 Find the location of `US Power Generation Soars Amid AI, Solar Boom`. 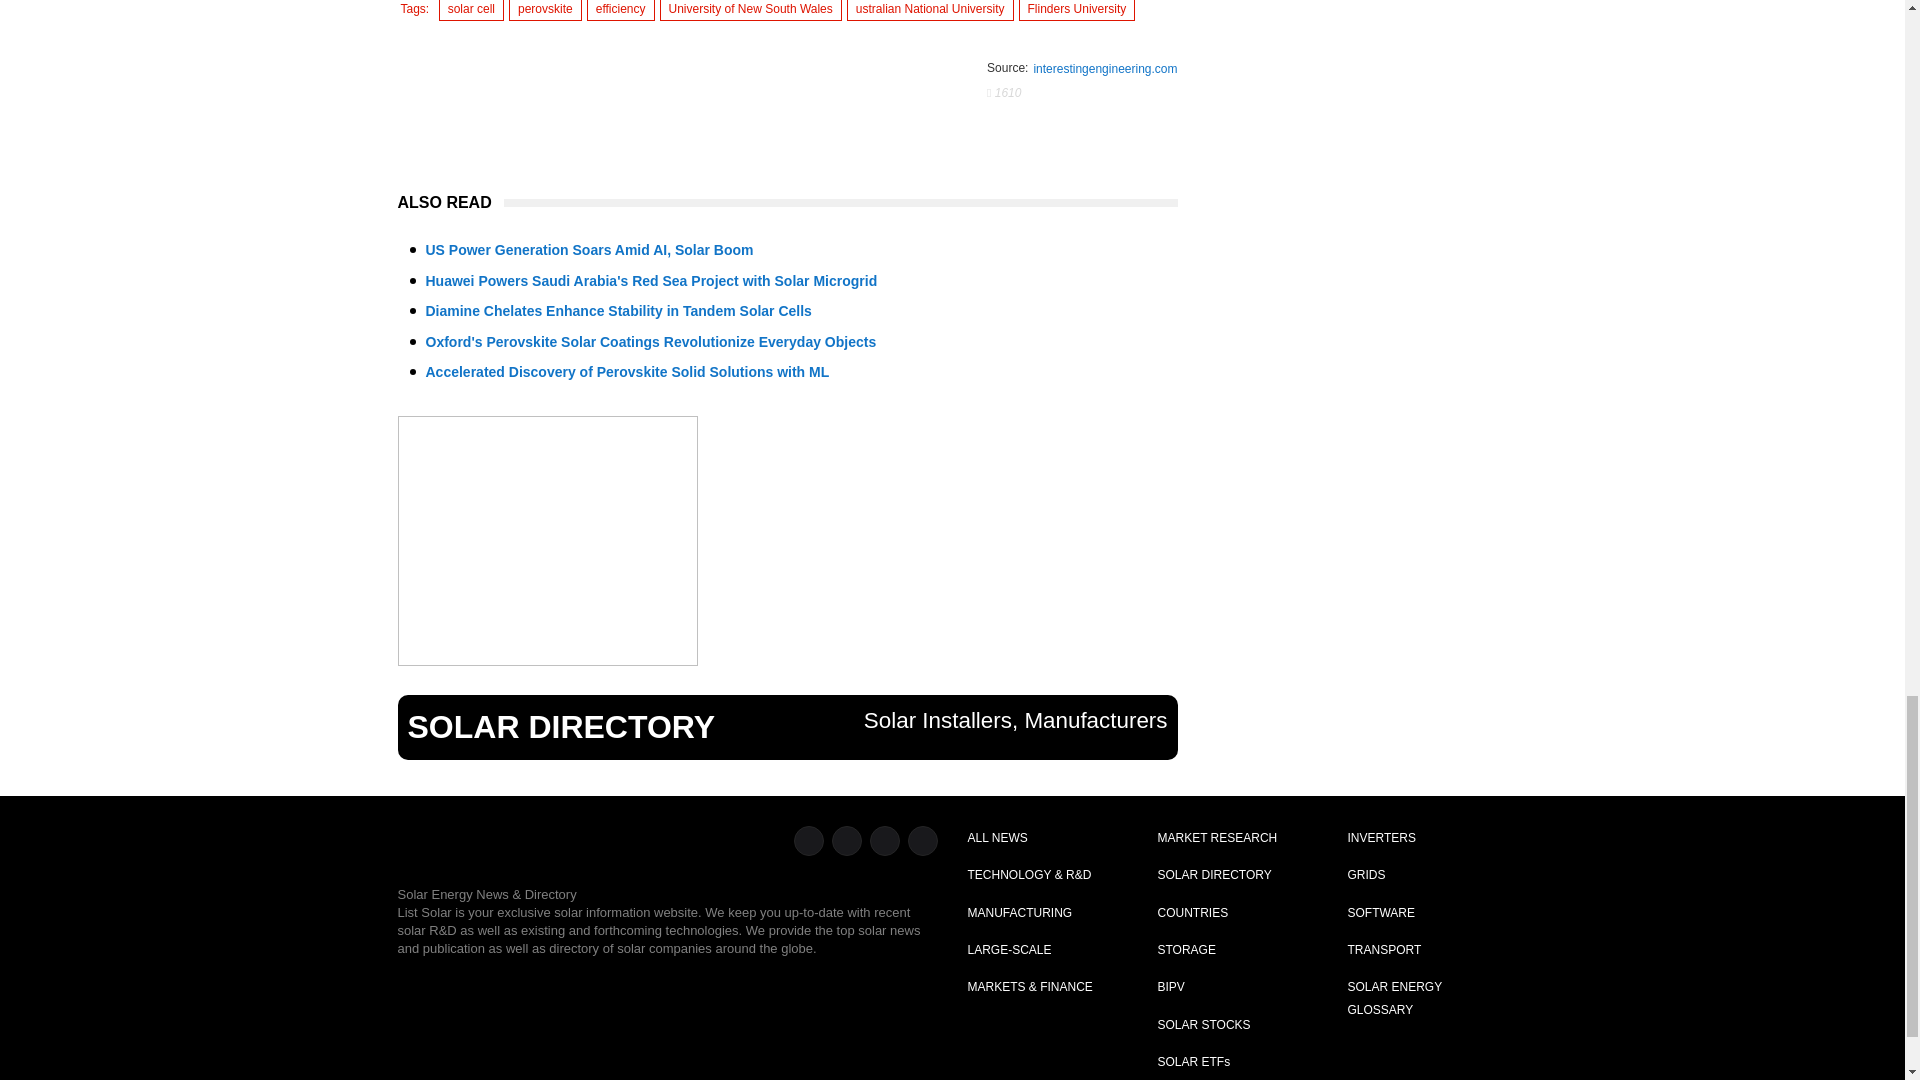

US Power Generation Soars Amid AI, Solar Boom is located at coordinates (590, 250).